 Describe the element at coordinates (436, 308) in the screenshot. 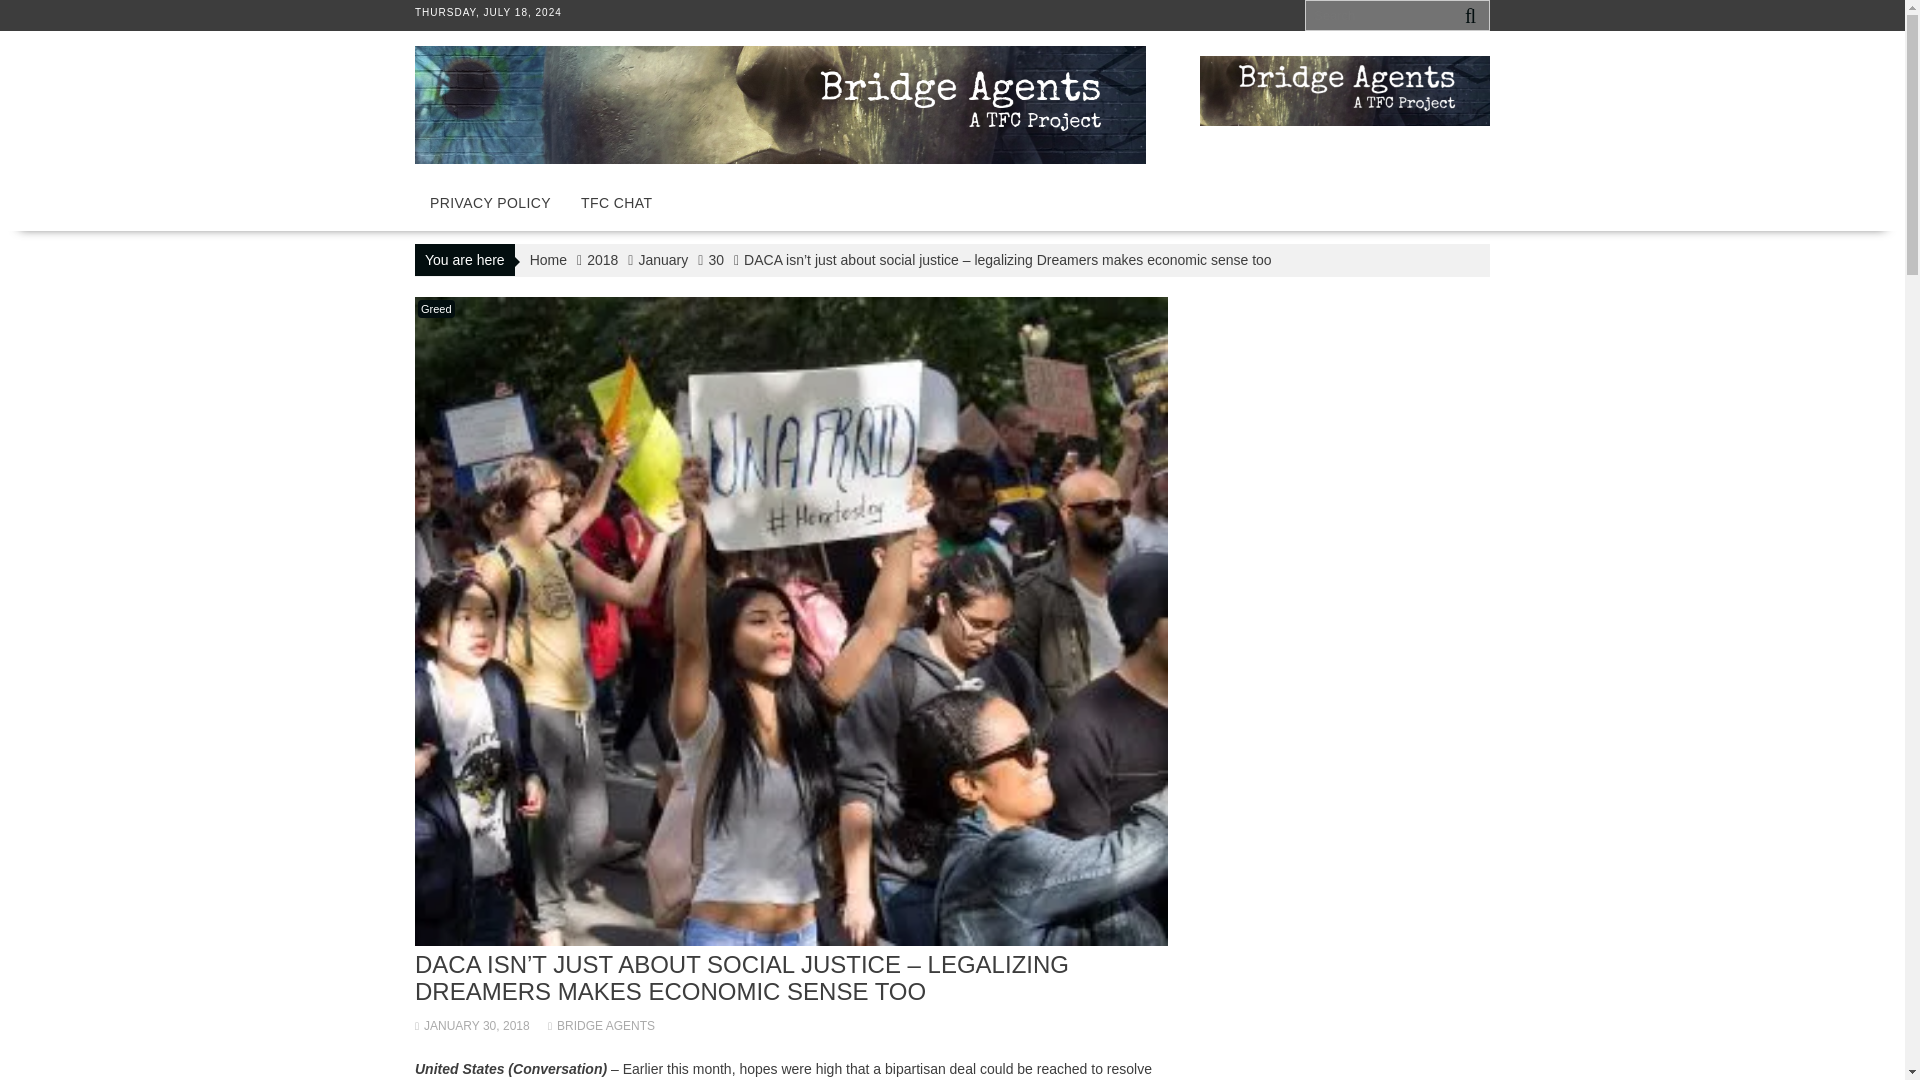

I see `Greed` at that location.